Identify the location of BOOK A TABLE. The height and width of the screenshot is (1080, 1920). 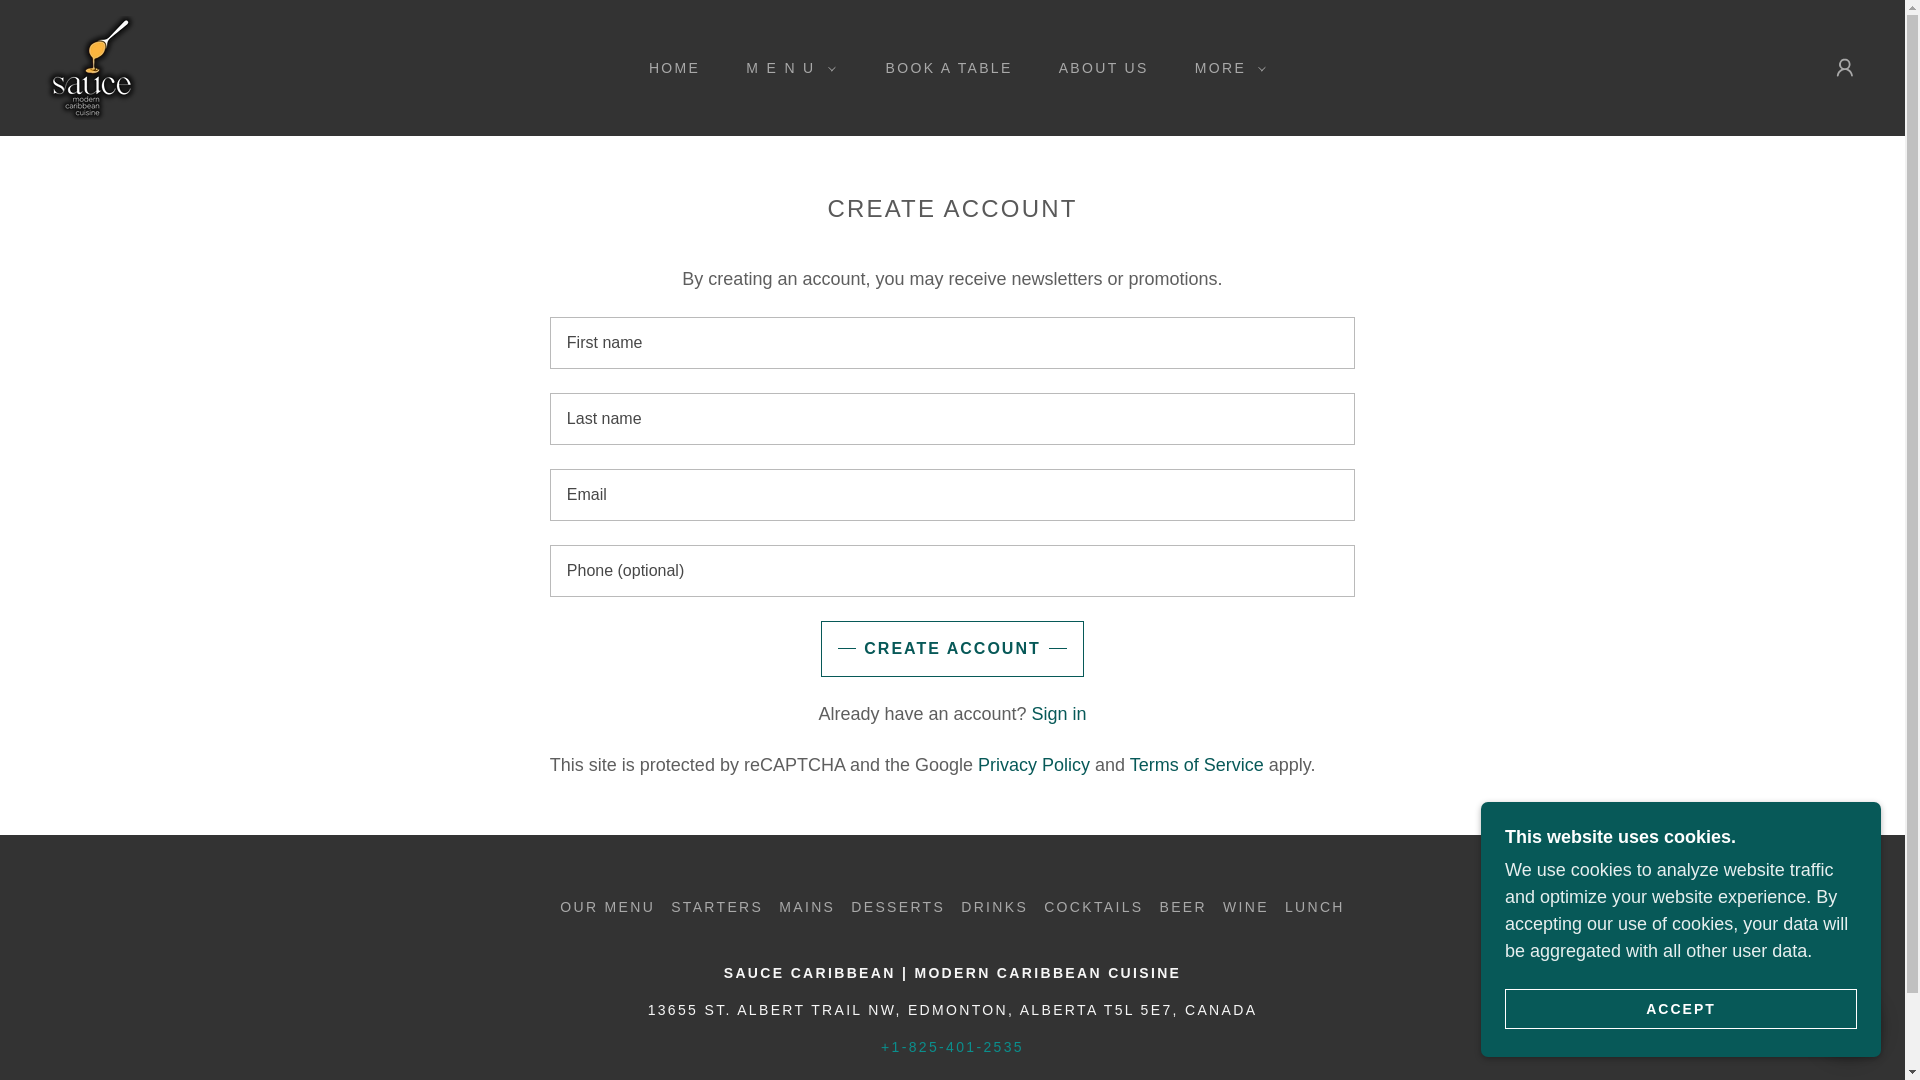
(942, 68).